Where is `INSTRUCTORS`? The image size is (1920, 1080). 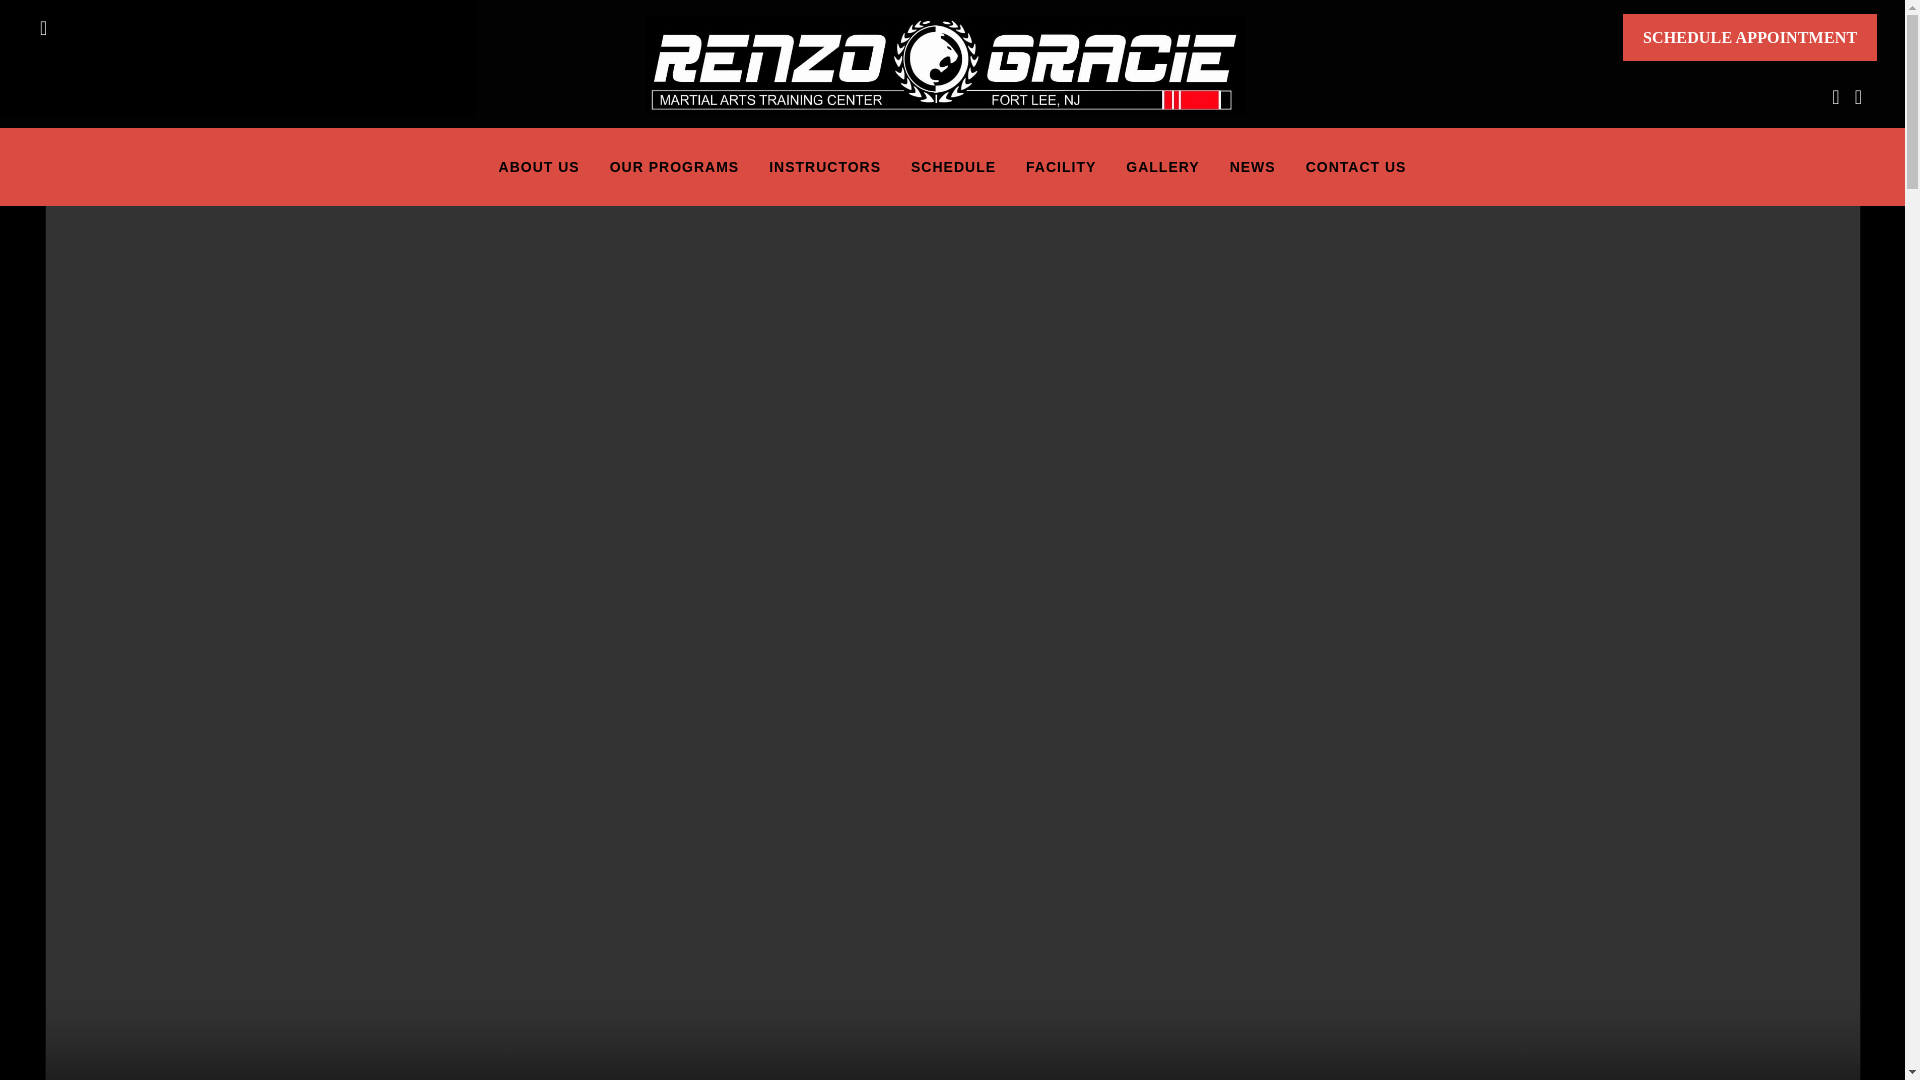
INSTRUCTORS is located at coordinates (825, 167).